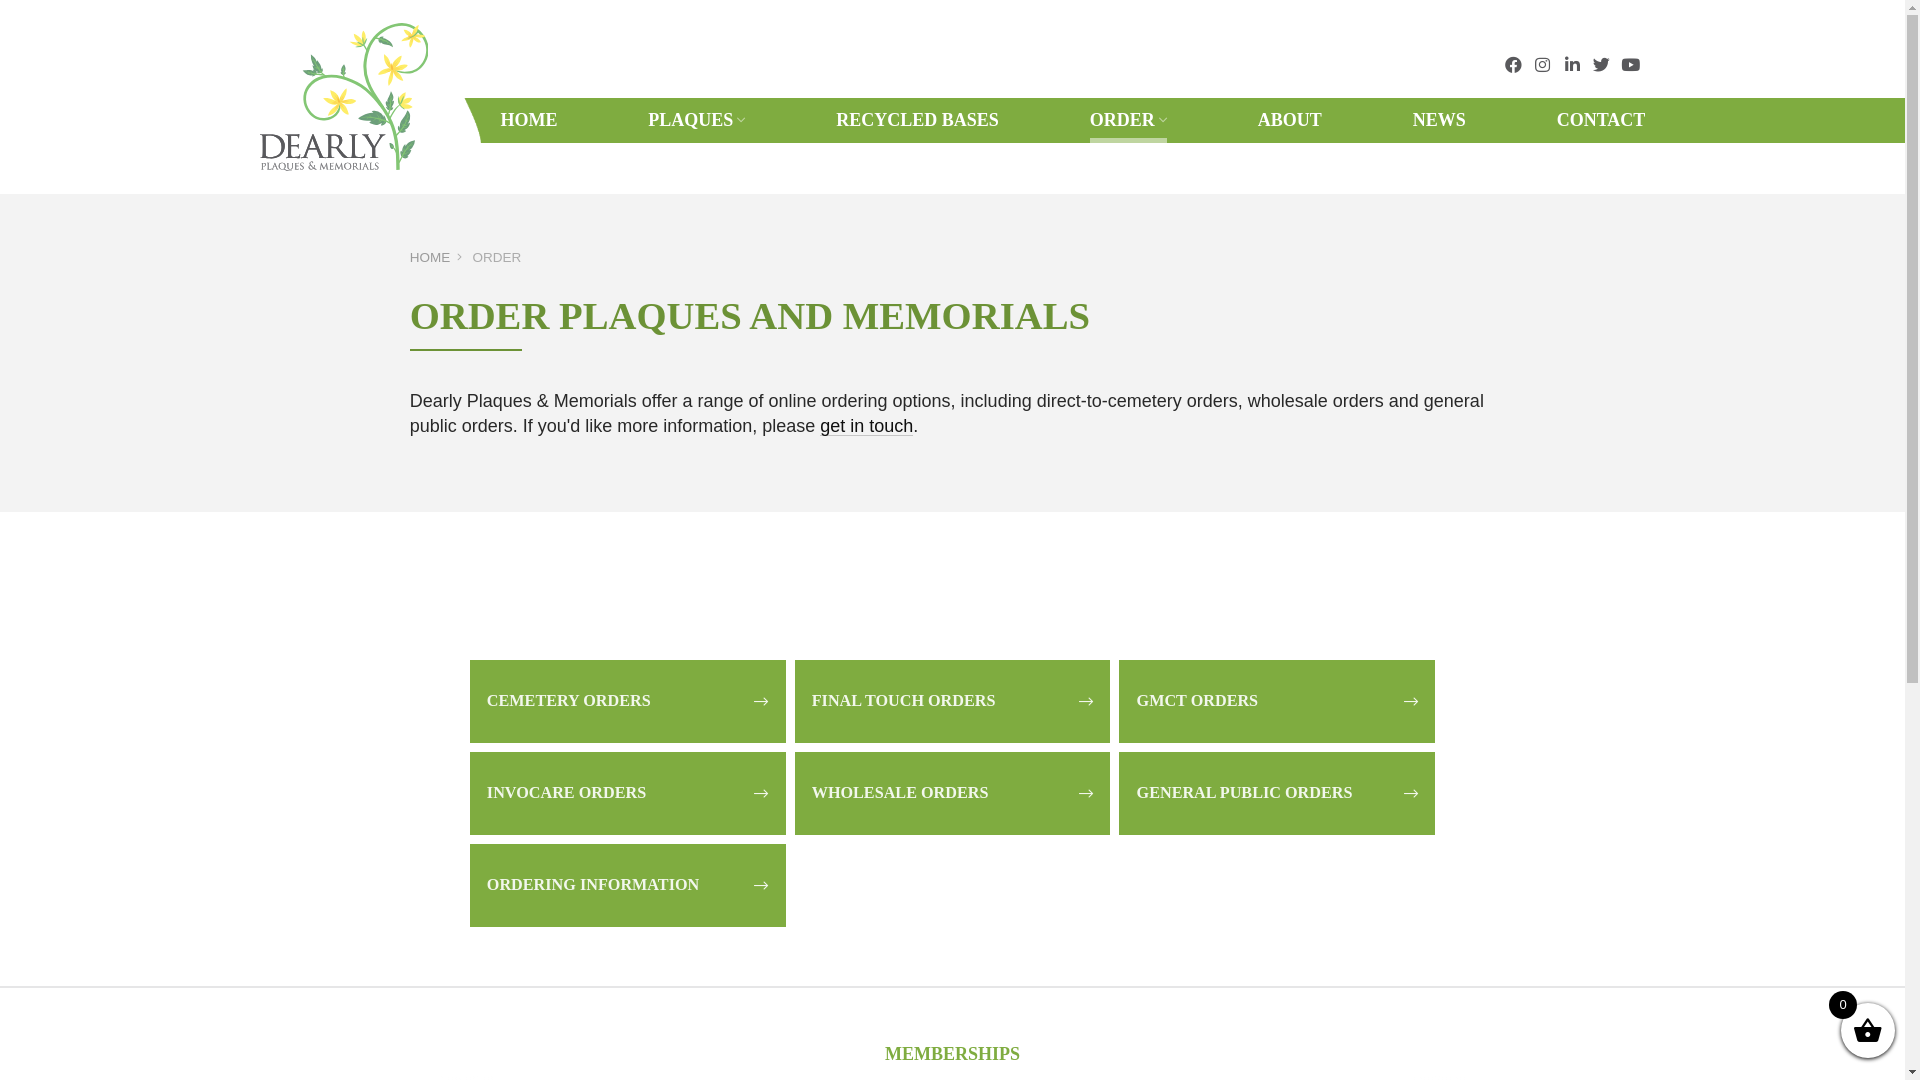 The width and height of the screenshot is (1920, 1080). Describe the element at coordinates (696, 120) in the screenshot. I see `PLAQUES` at that location.